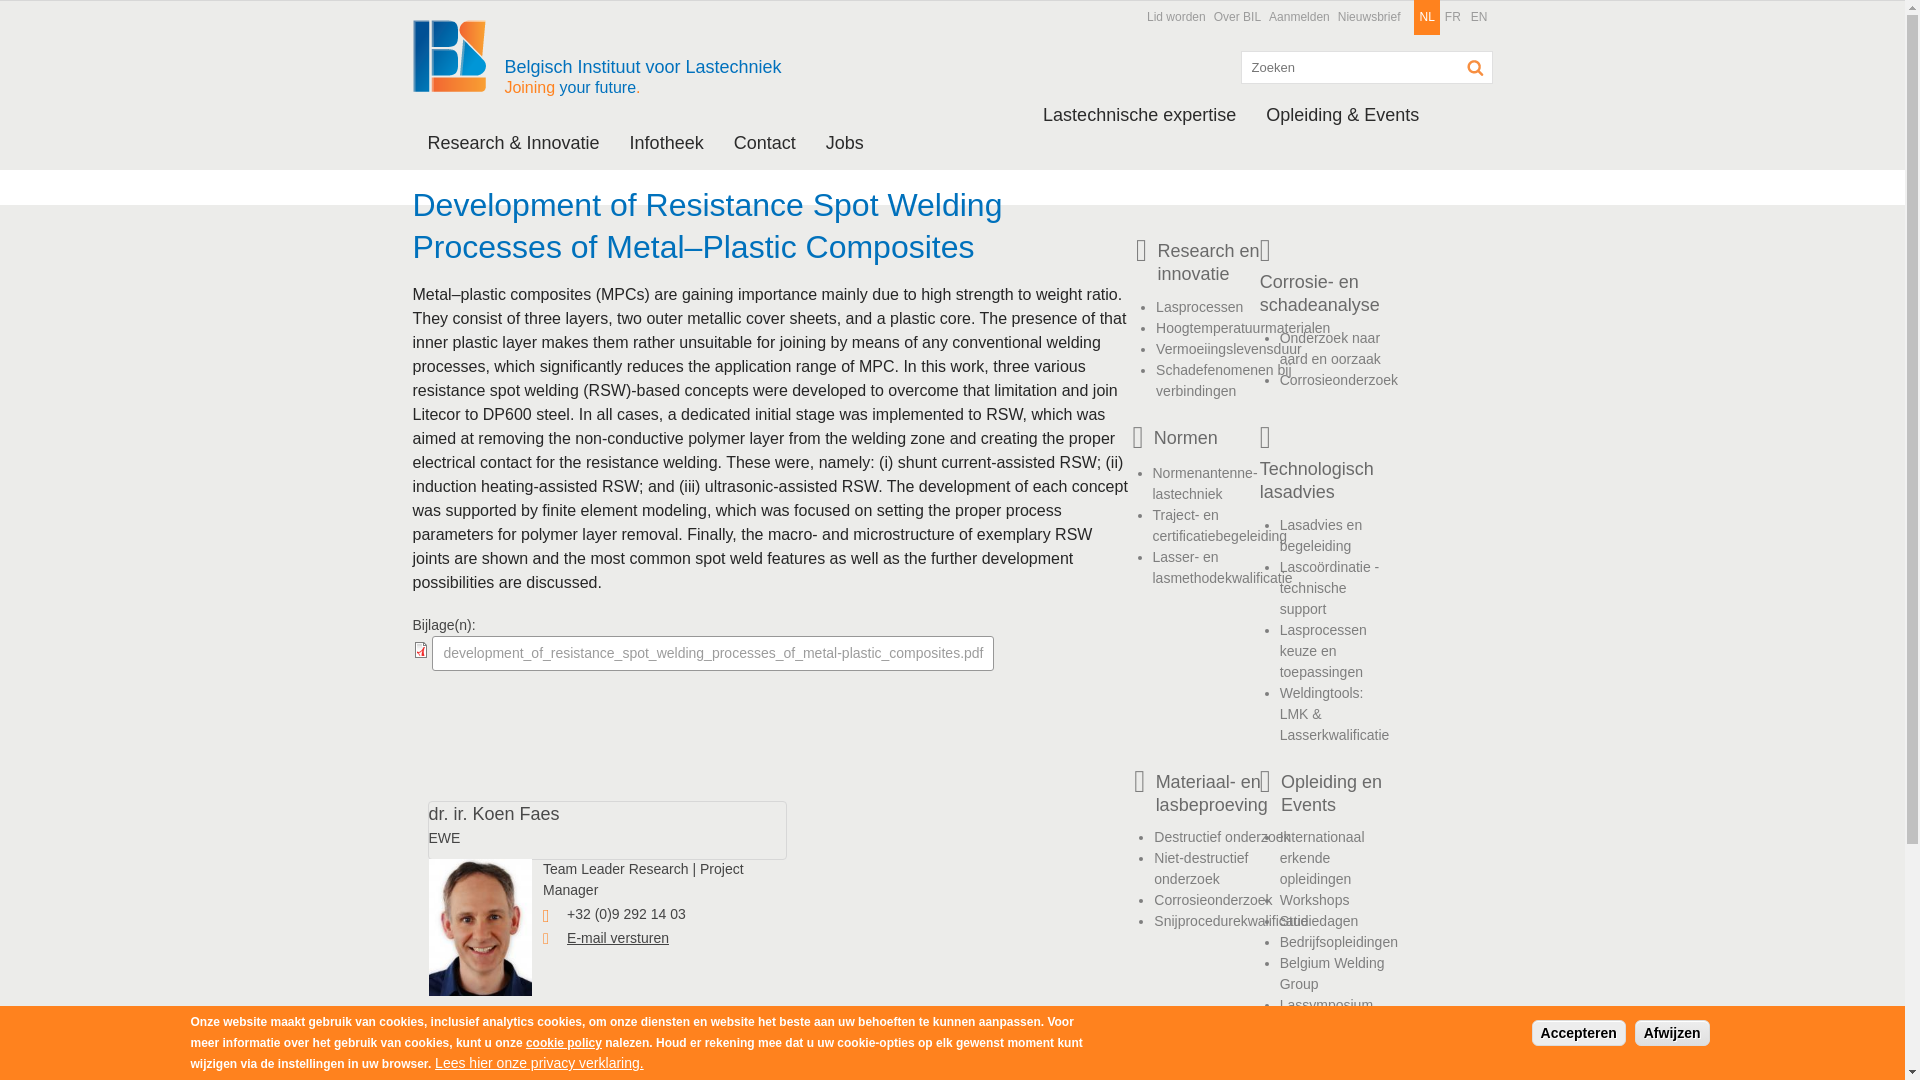  I want to click on Nieuwsbrief, so click(1370, 17).